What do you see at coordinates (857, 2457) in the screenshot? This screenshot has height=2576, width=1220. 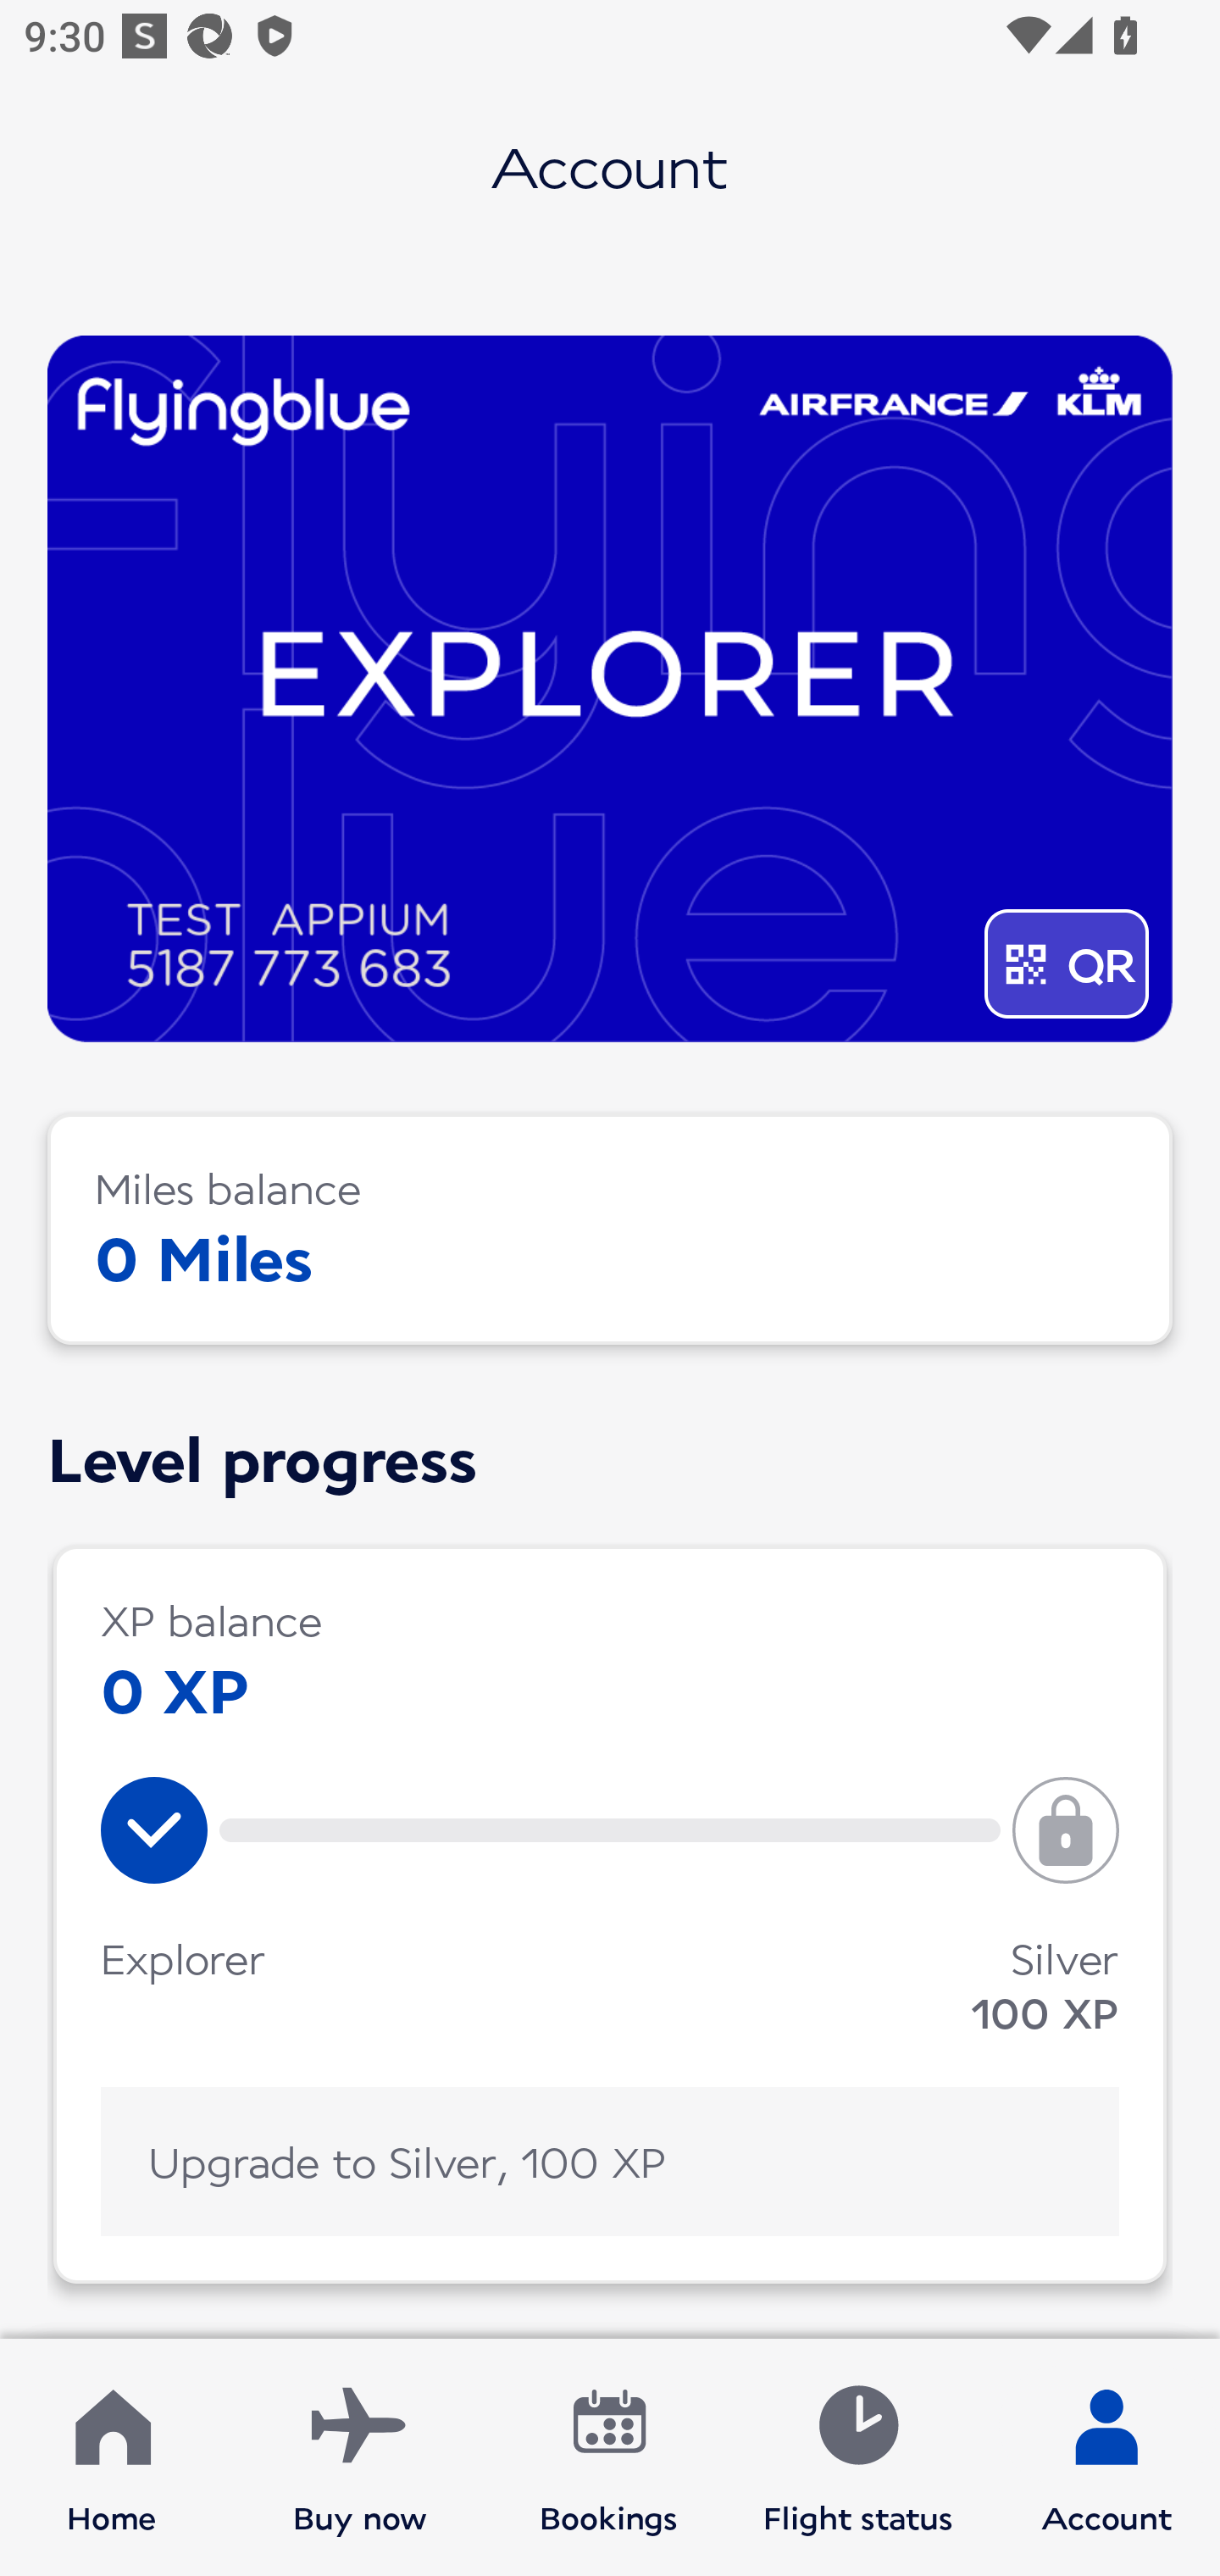 I see `Flight status` at bounding box center [857, 2457].